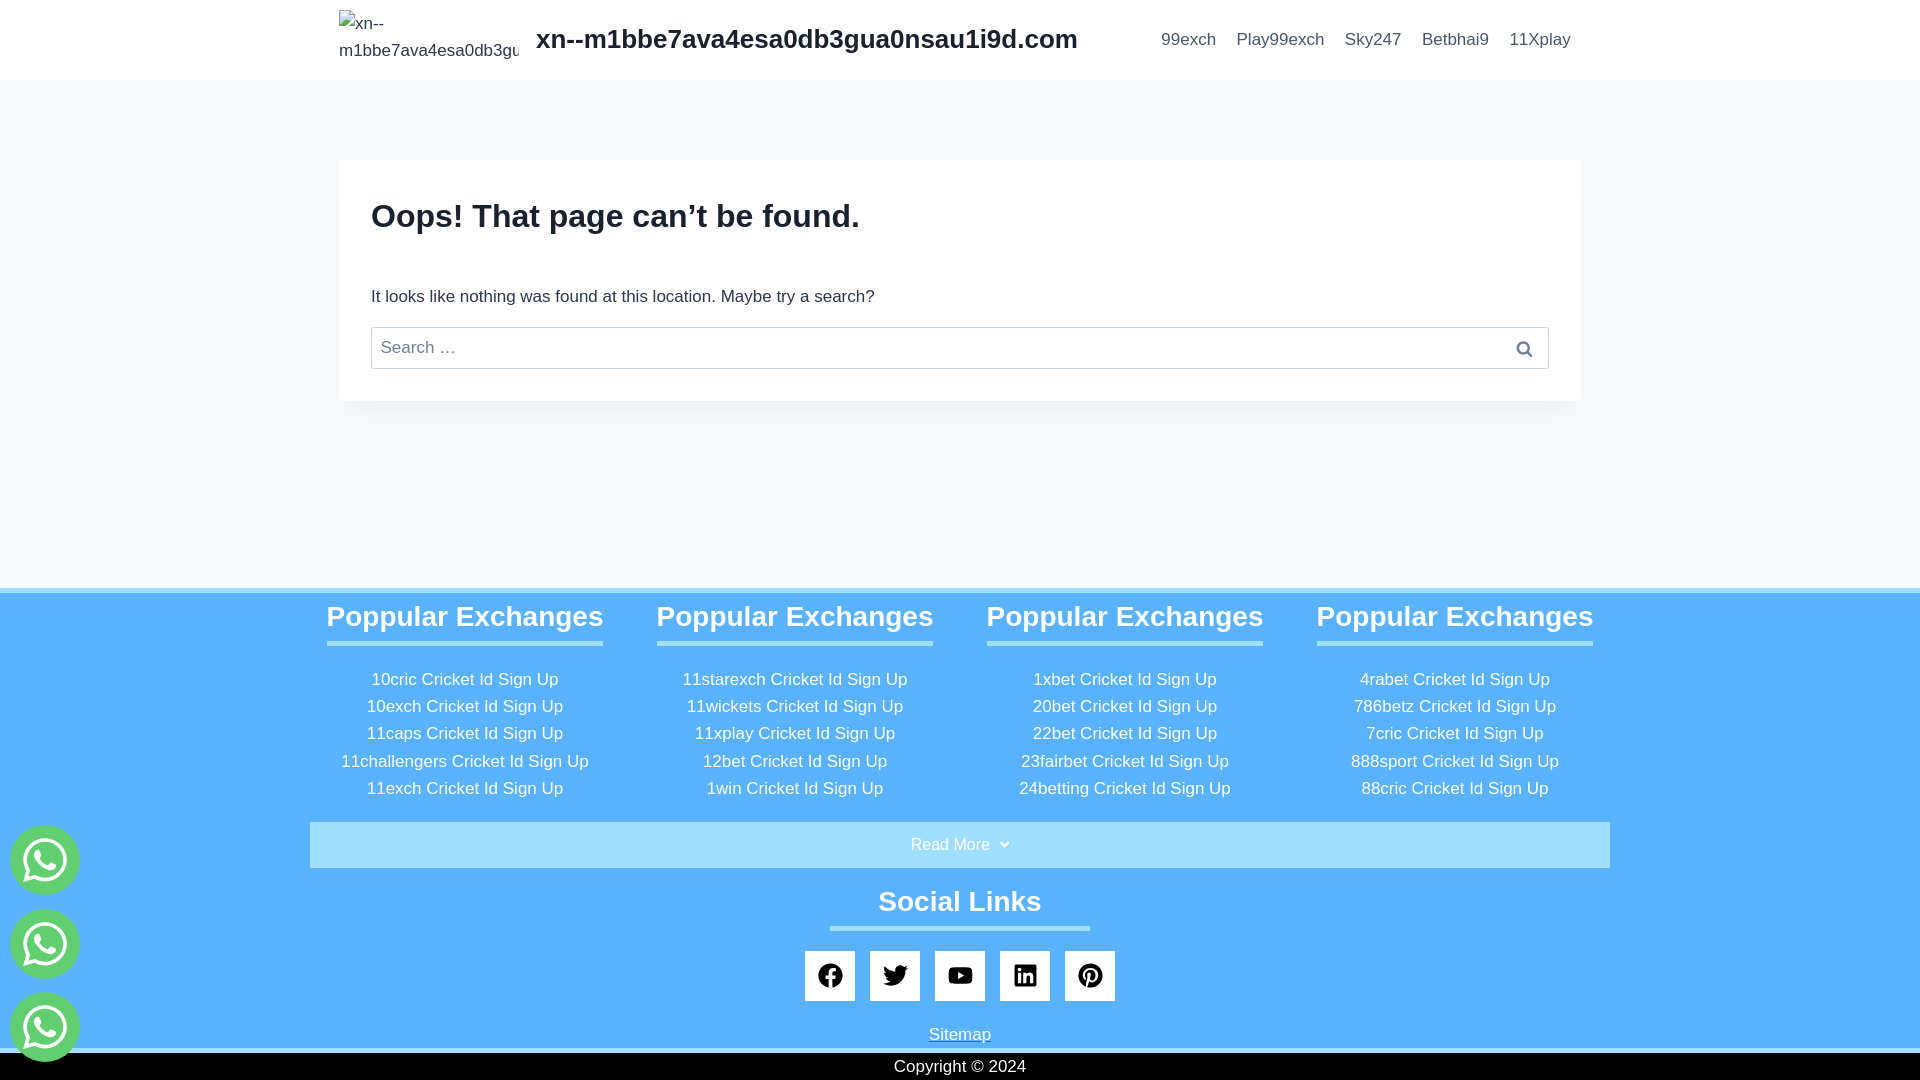 This screenshot has width=1920, height=1080. I want to click on 11starexch Cricket Id Sign Up, so click(796, 679).